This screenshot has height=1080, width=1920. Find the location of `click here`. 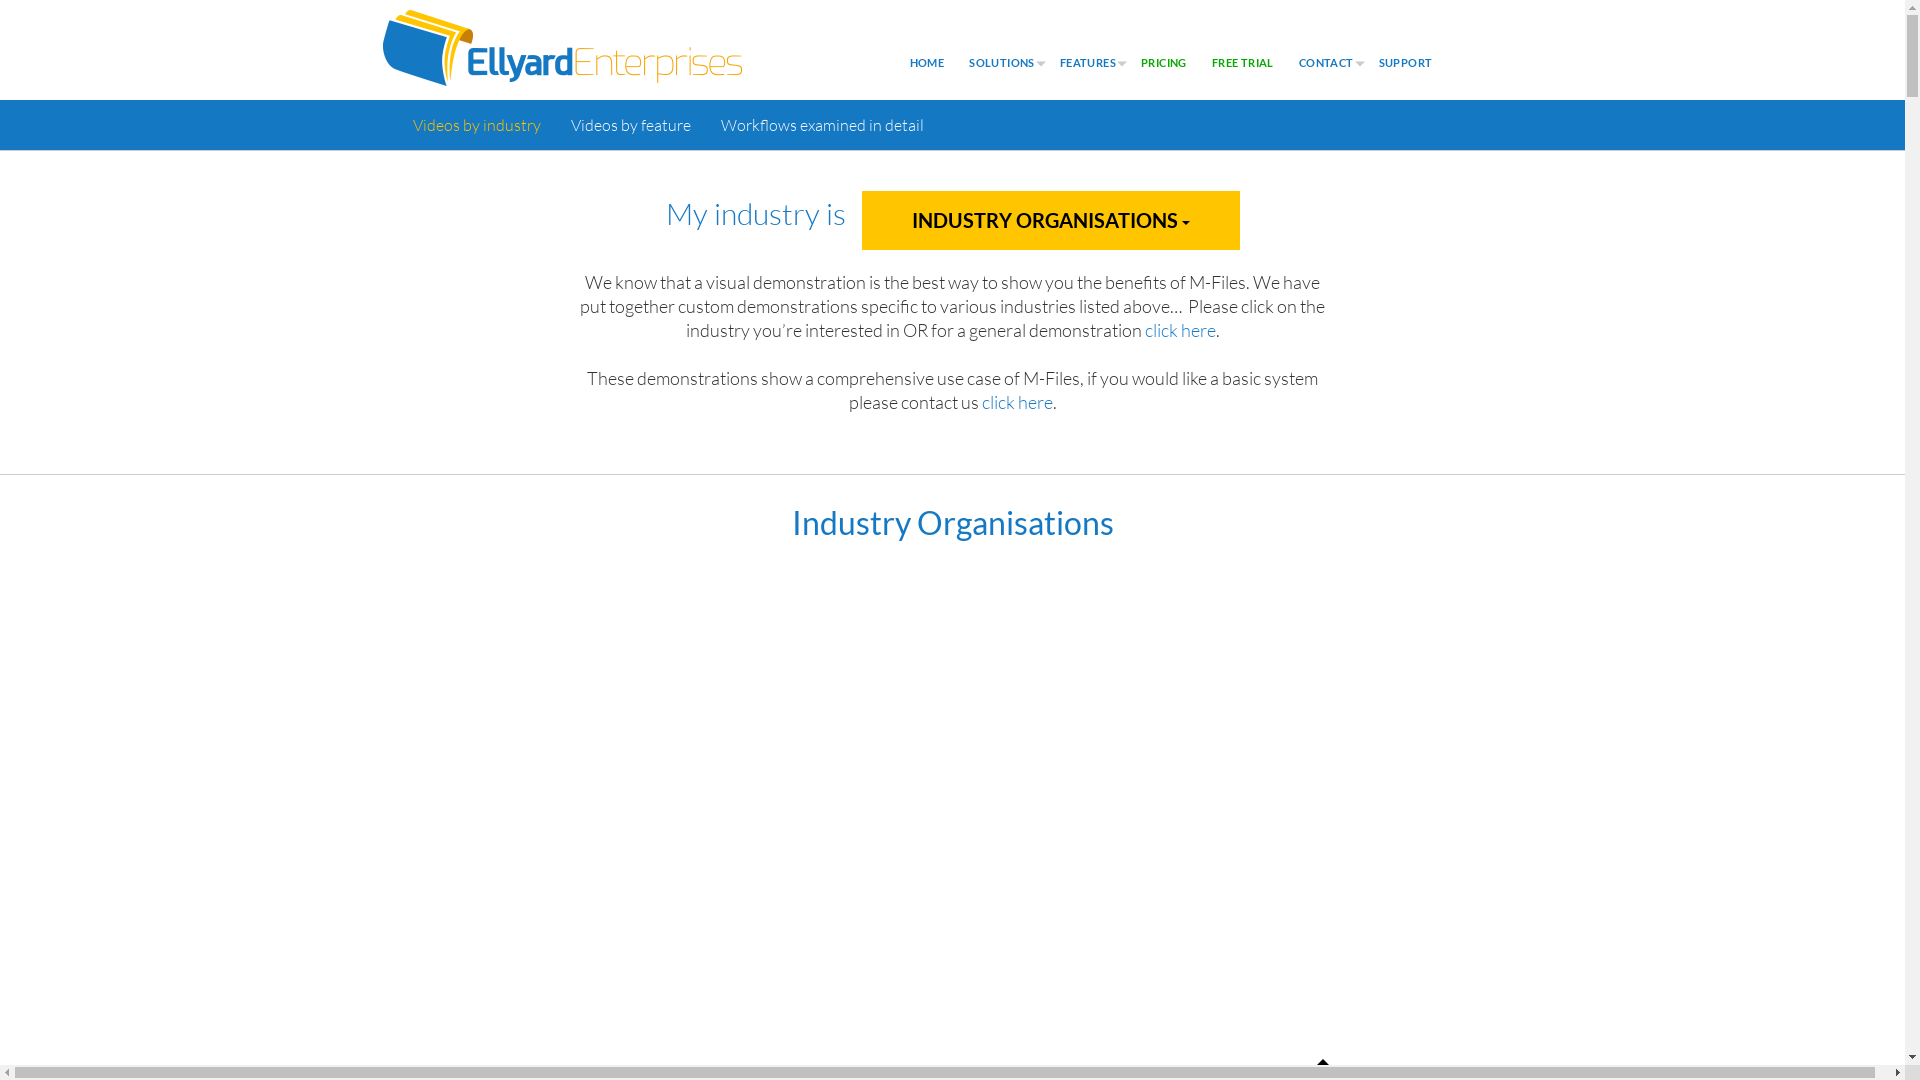

click here is located at coordinates (1180, 330).